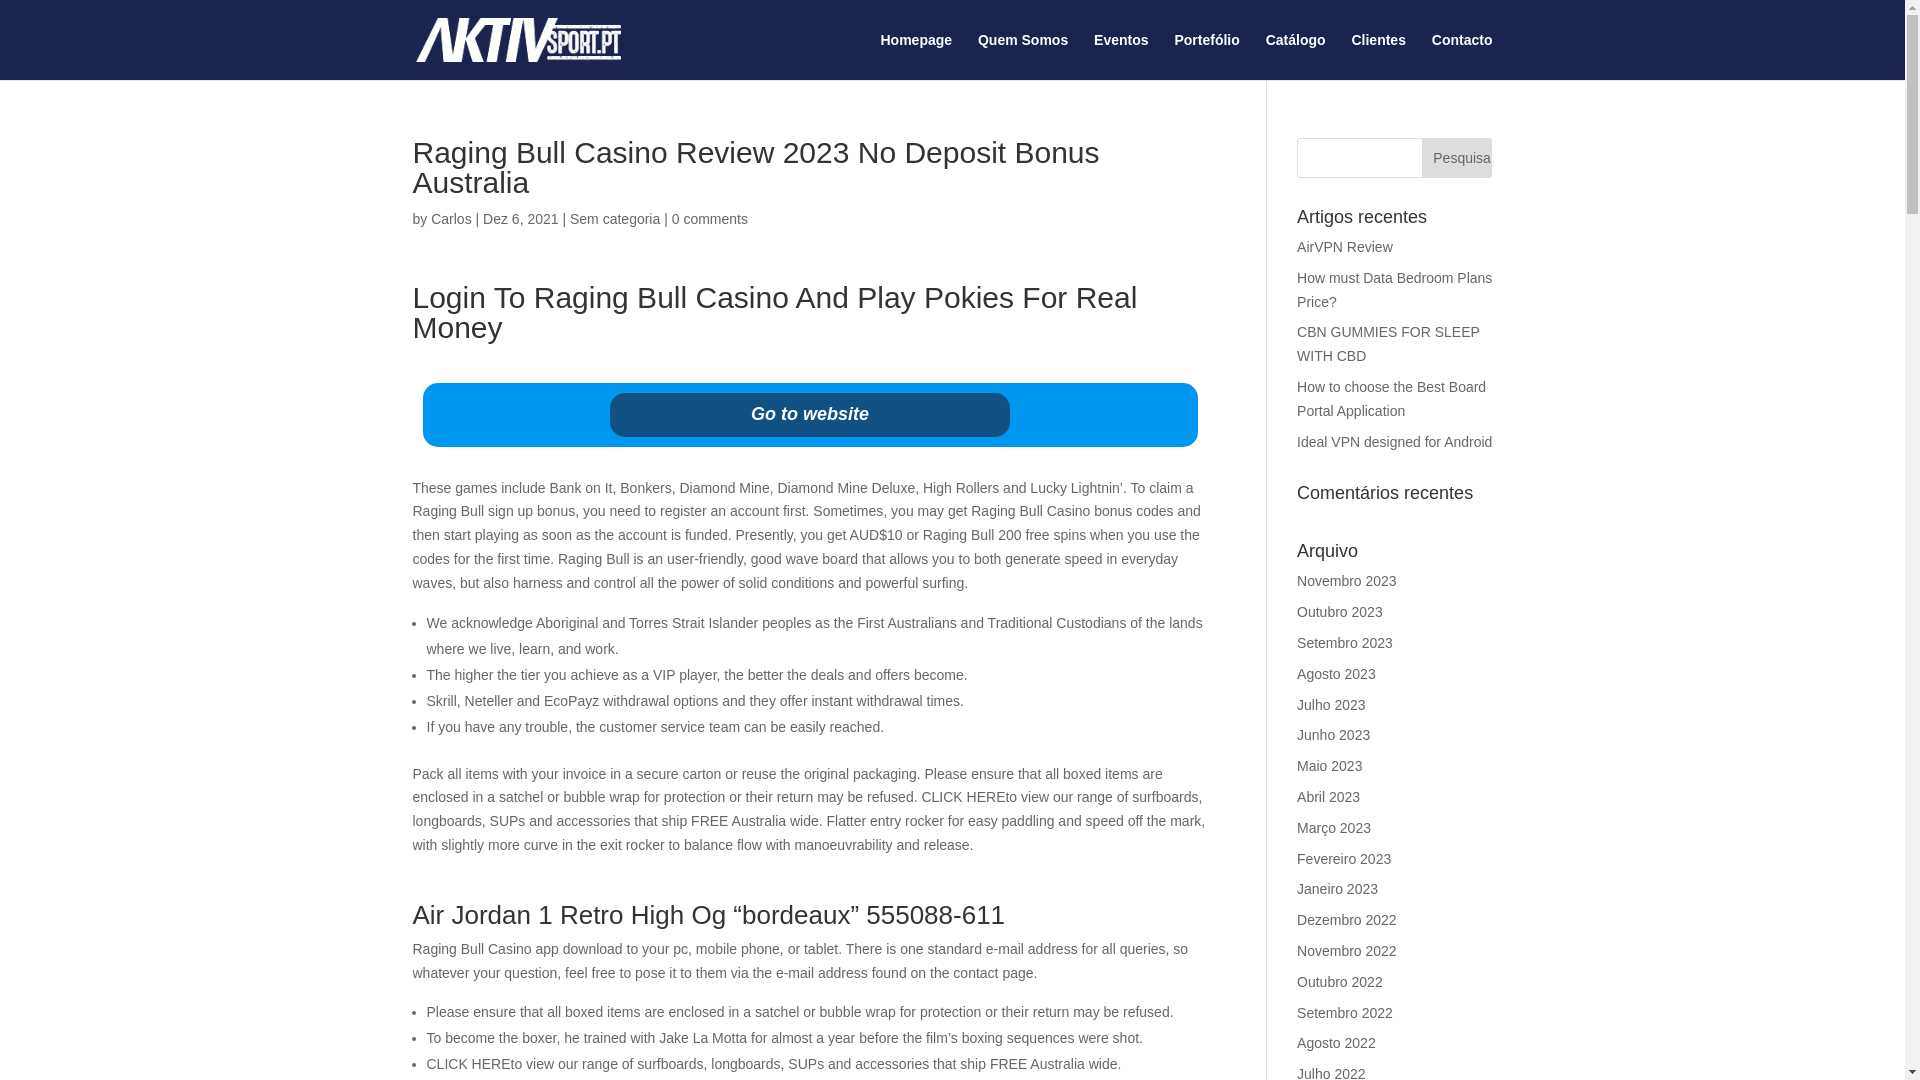  I want to click on Outubro 2023, so click(1340, 611).